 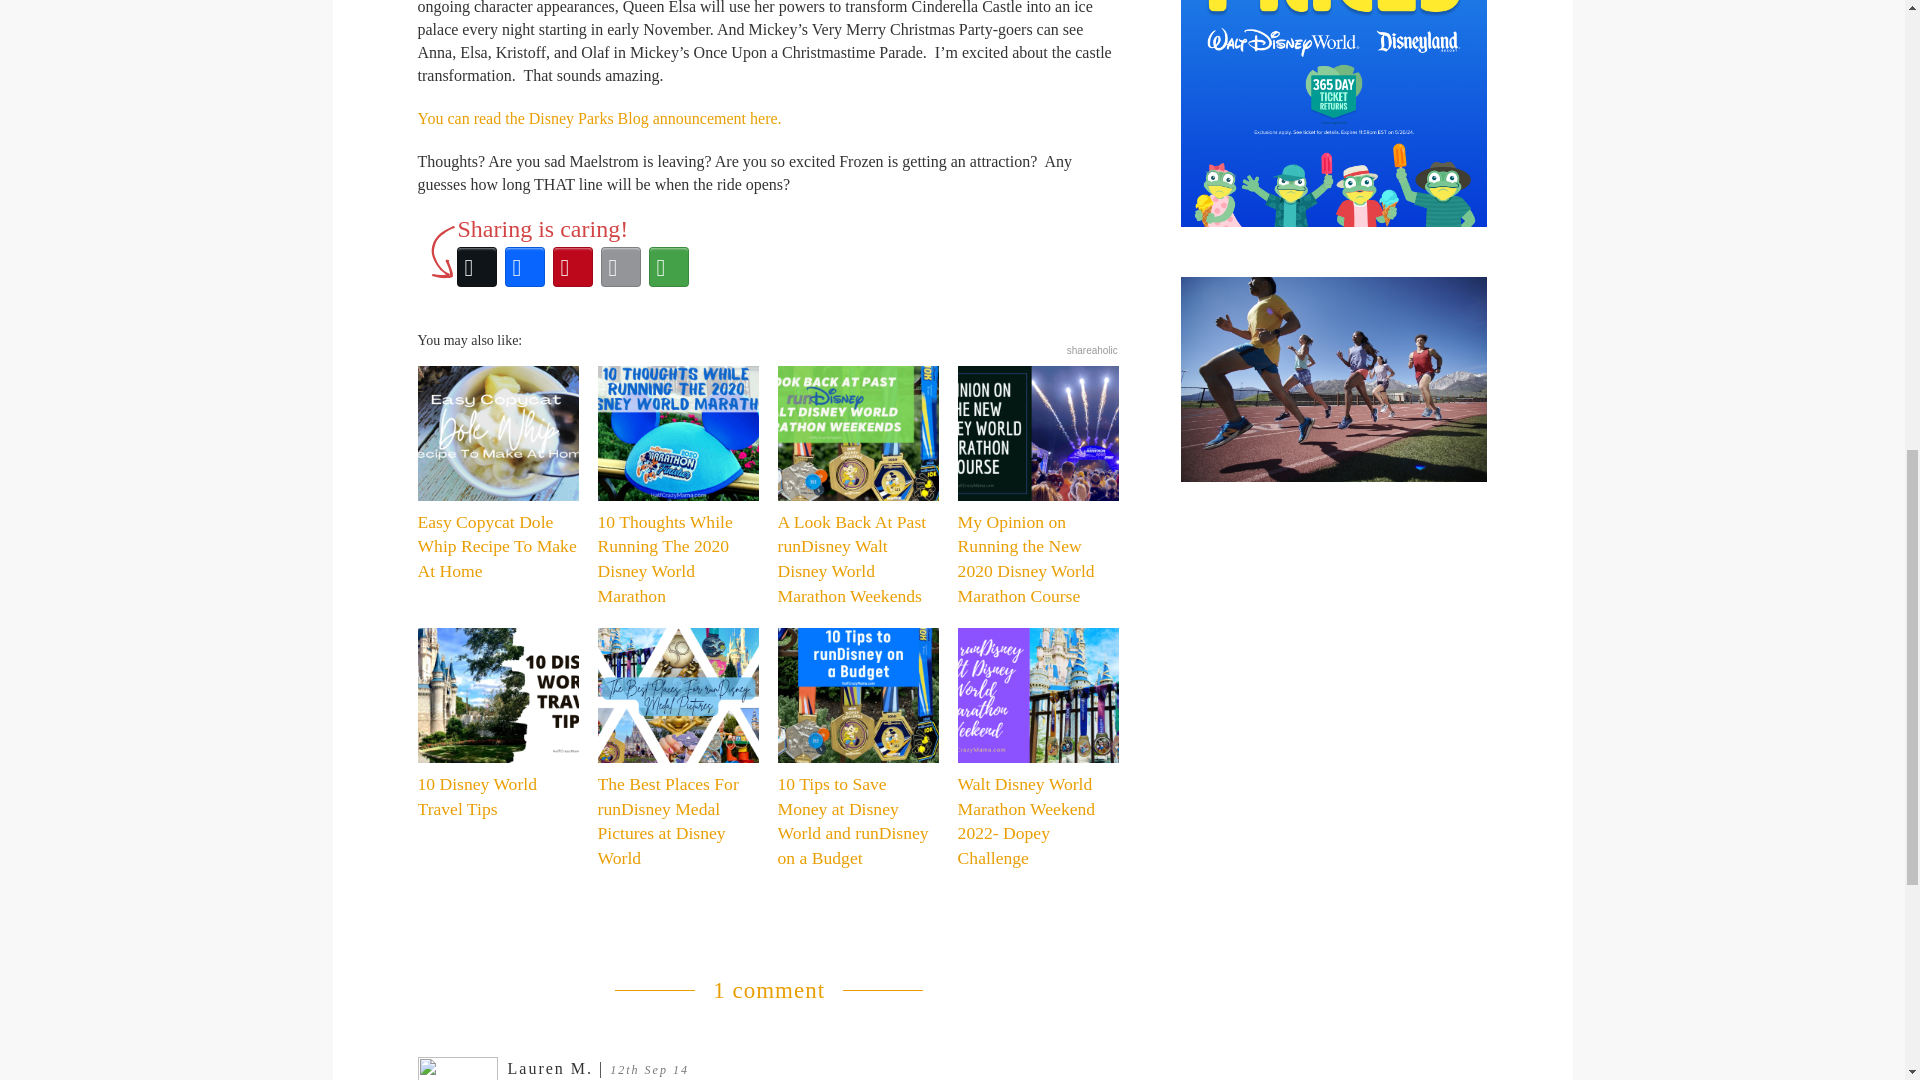 What do you see at coordinates (523, 266) in the screenshot?
I see `Facebook` at bounding box center [523, 266].